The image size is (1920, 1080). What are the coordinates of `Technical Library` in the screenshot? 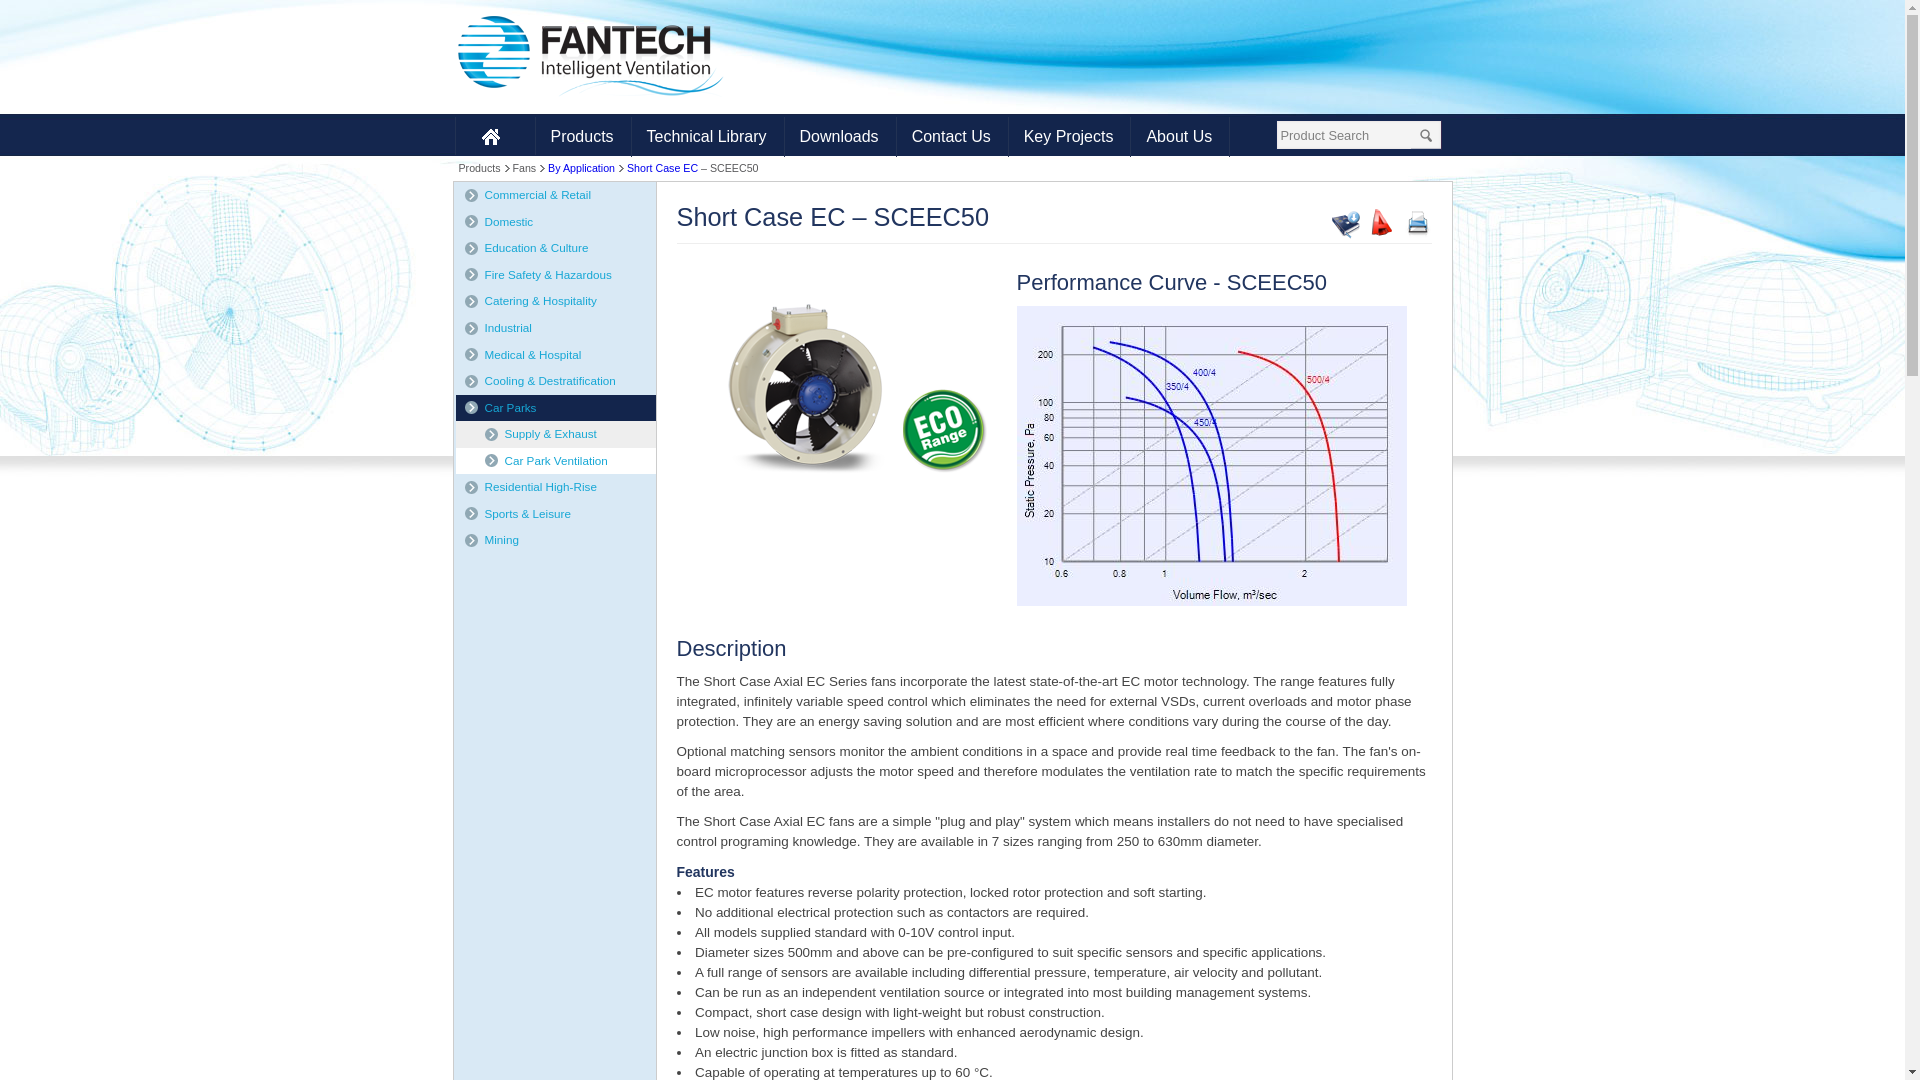 It's located at (707, 136).